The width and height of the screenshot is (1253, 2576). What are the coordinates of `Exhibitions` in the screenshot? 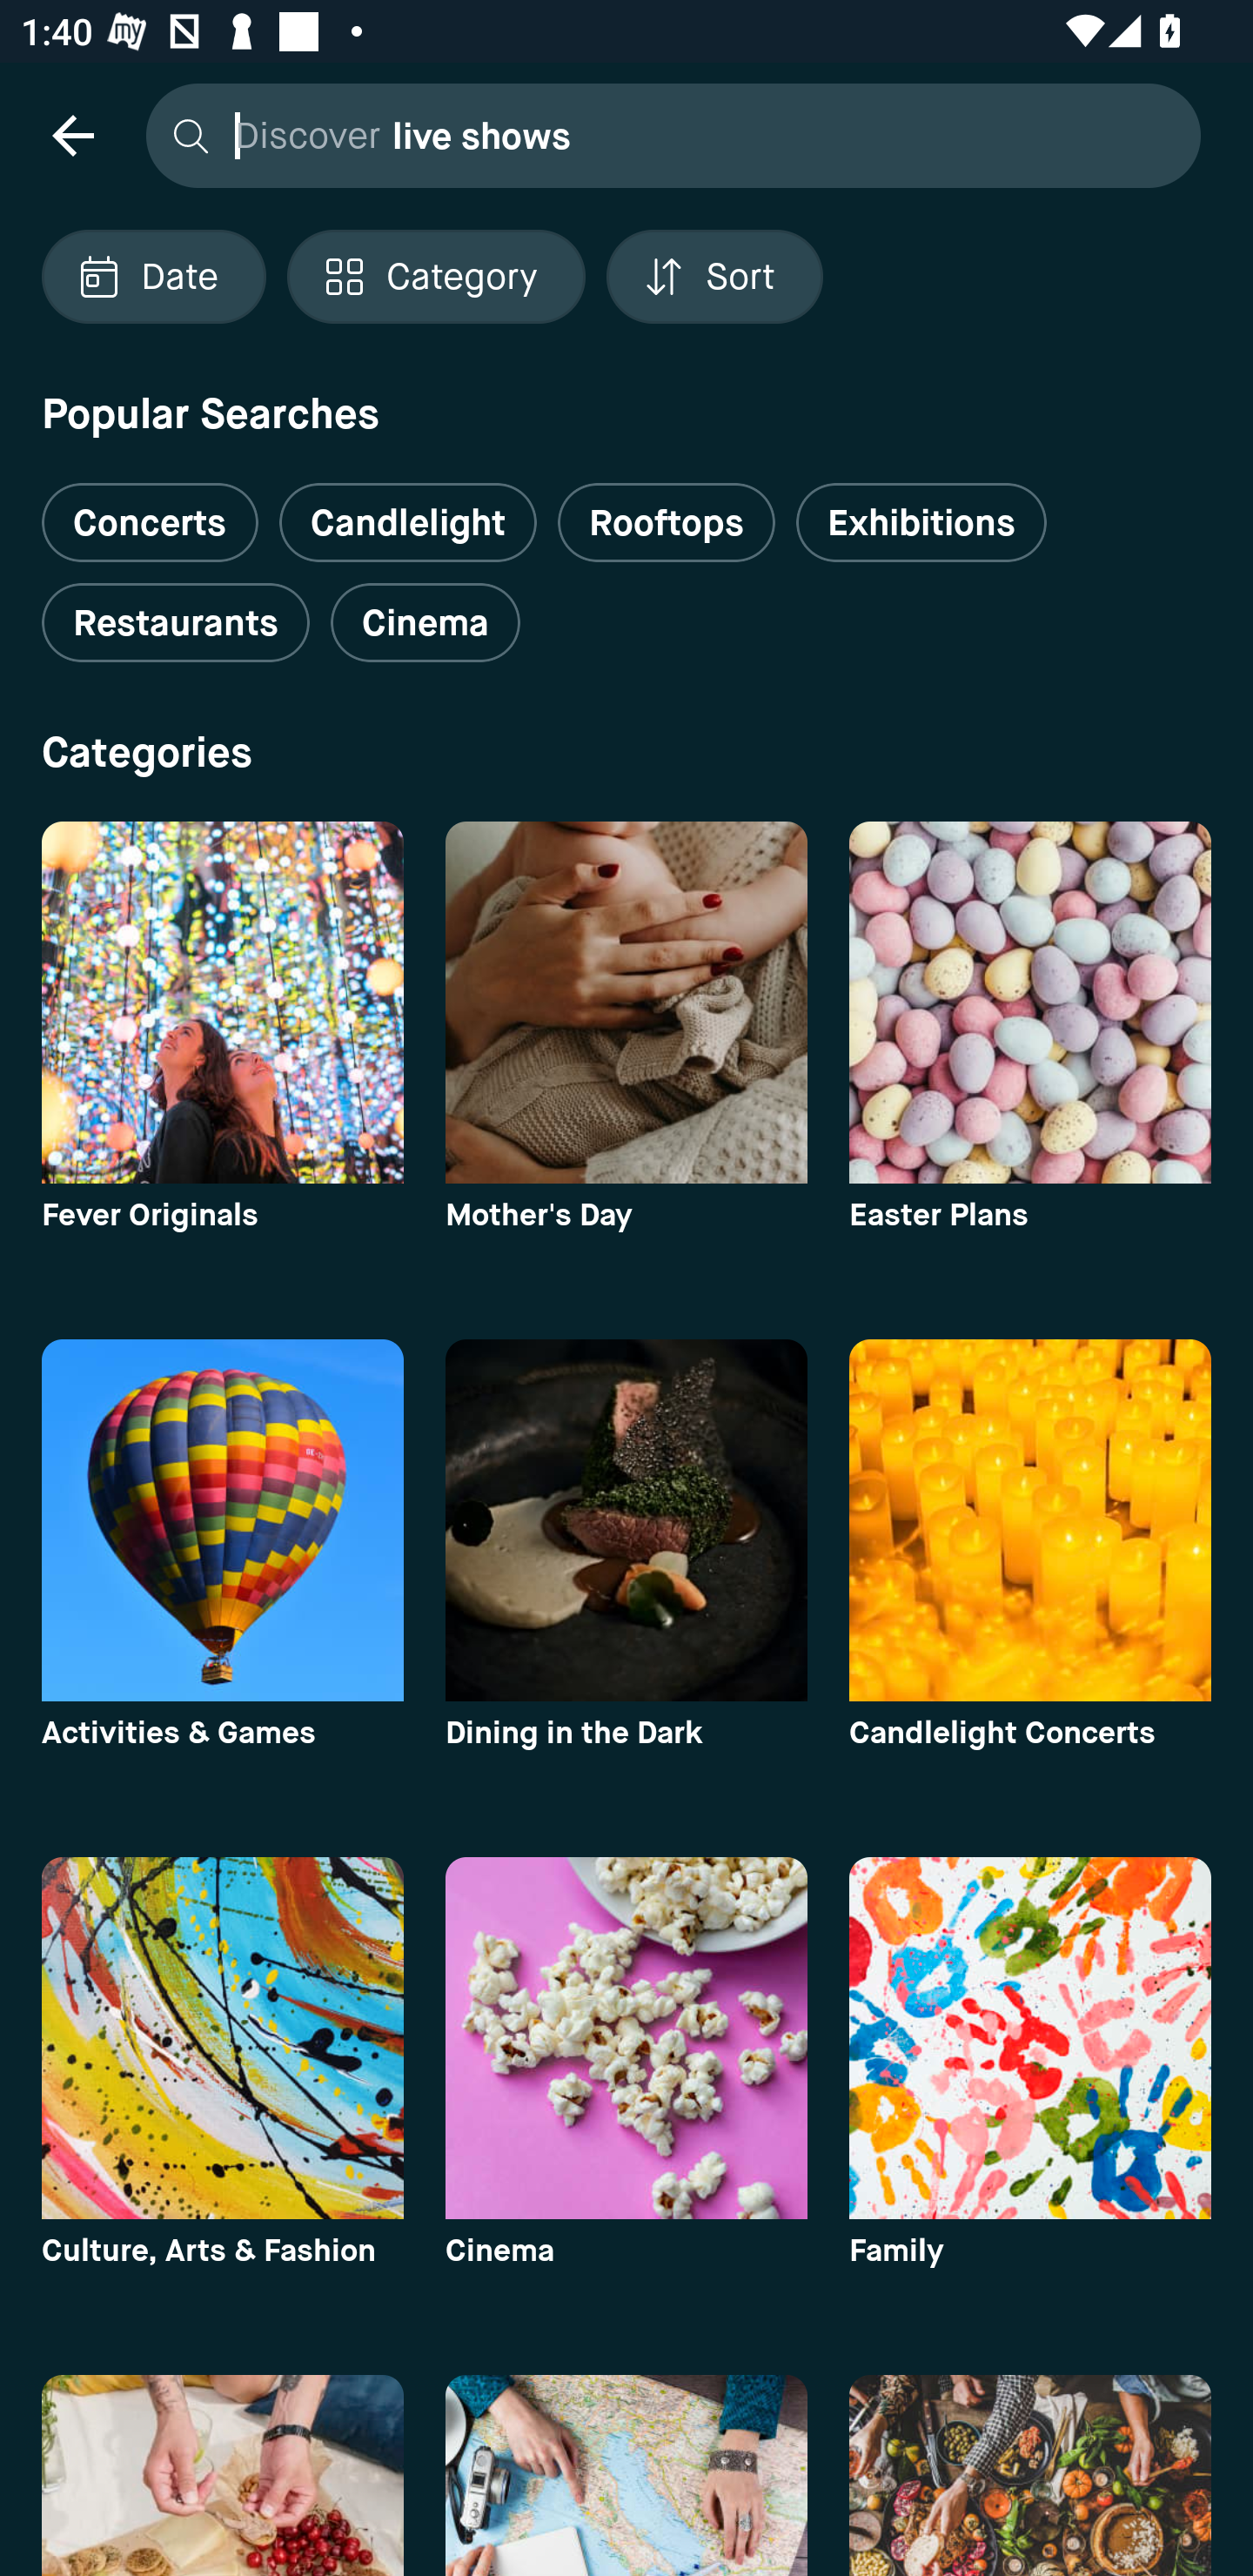 It's located at (921, 522).